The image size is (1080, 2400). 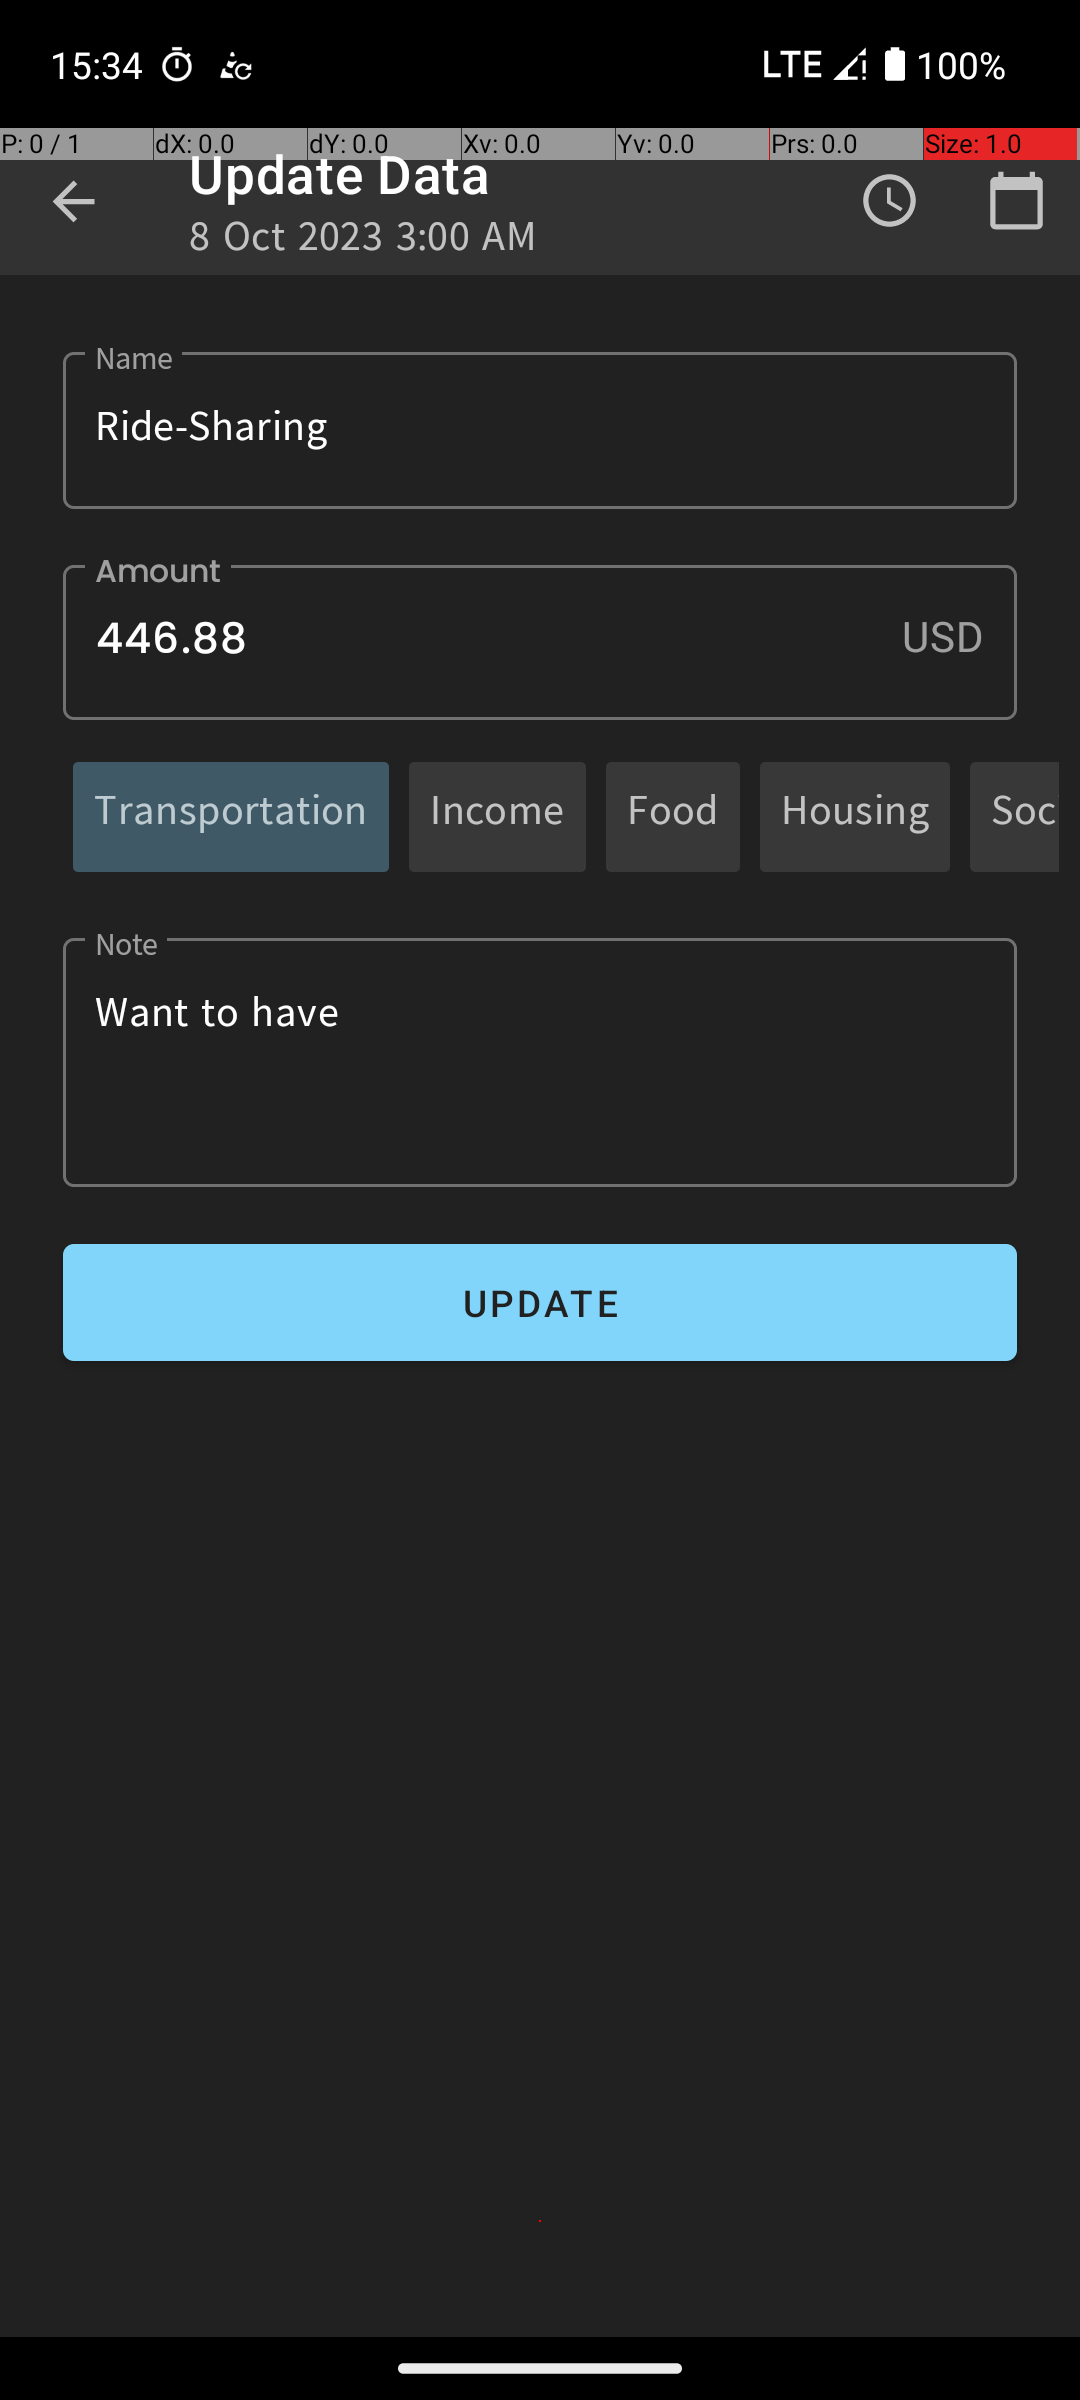 What do you see at coordinates (540, 642) in the screenshot?
I see `446.88` at bounding box center [540, 642].